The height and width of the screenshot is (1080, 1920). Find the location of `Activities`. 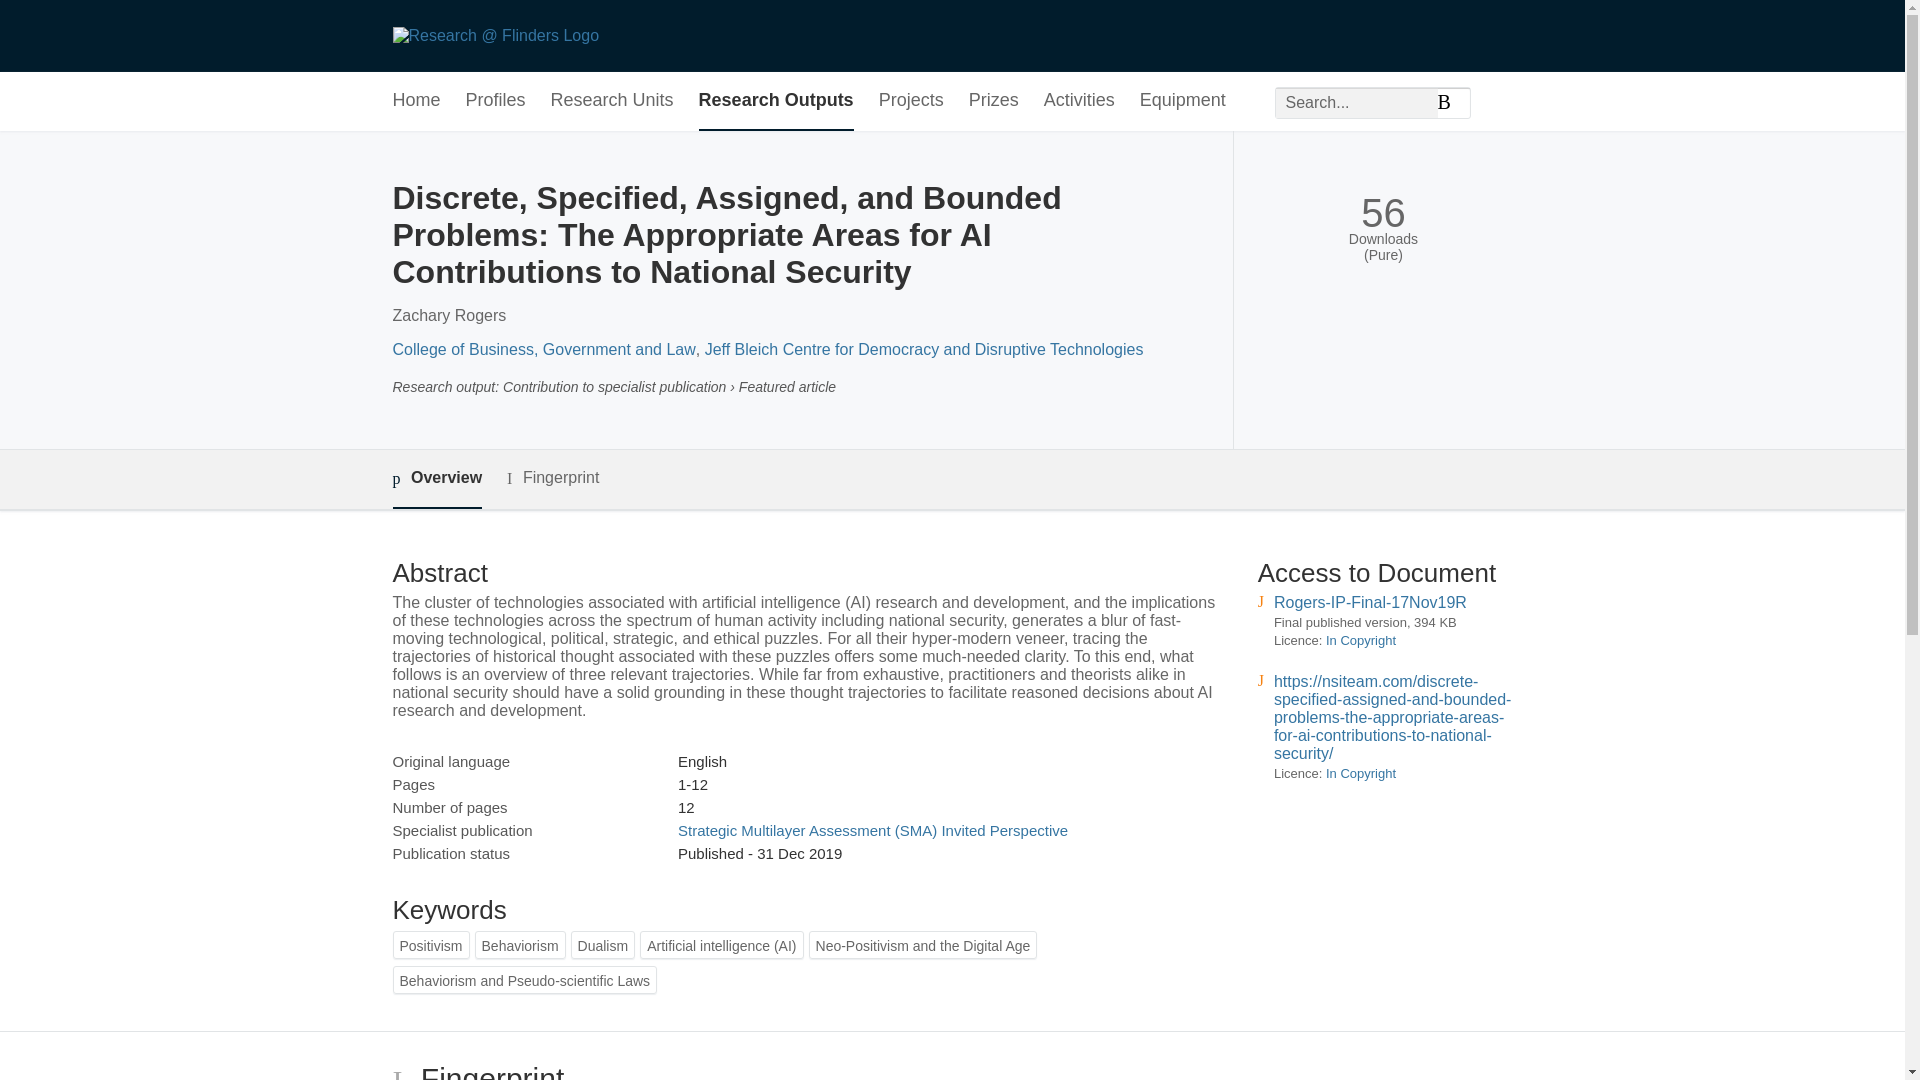

Activities is located at coordinates (1080, 101).